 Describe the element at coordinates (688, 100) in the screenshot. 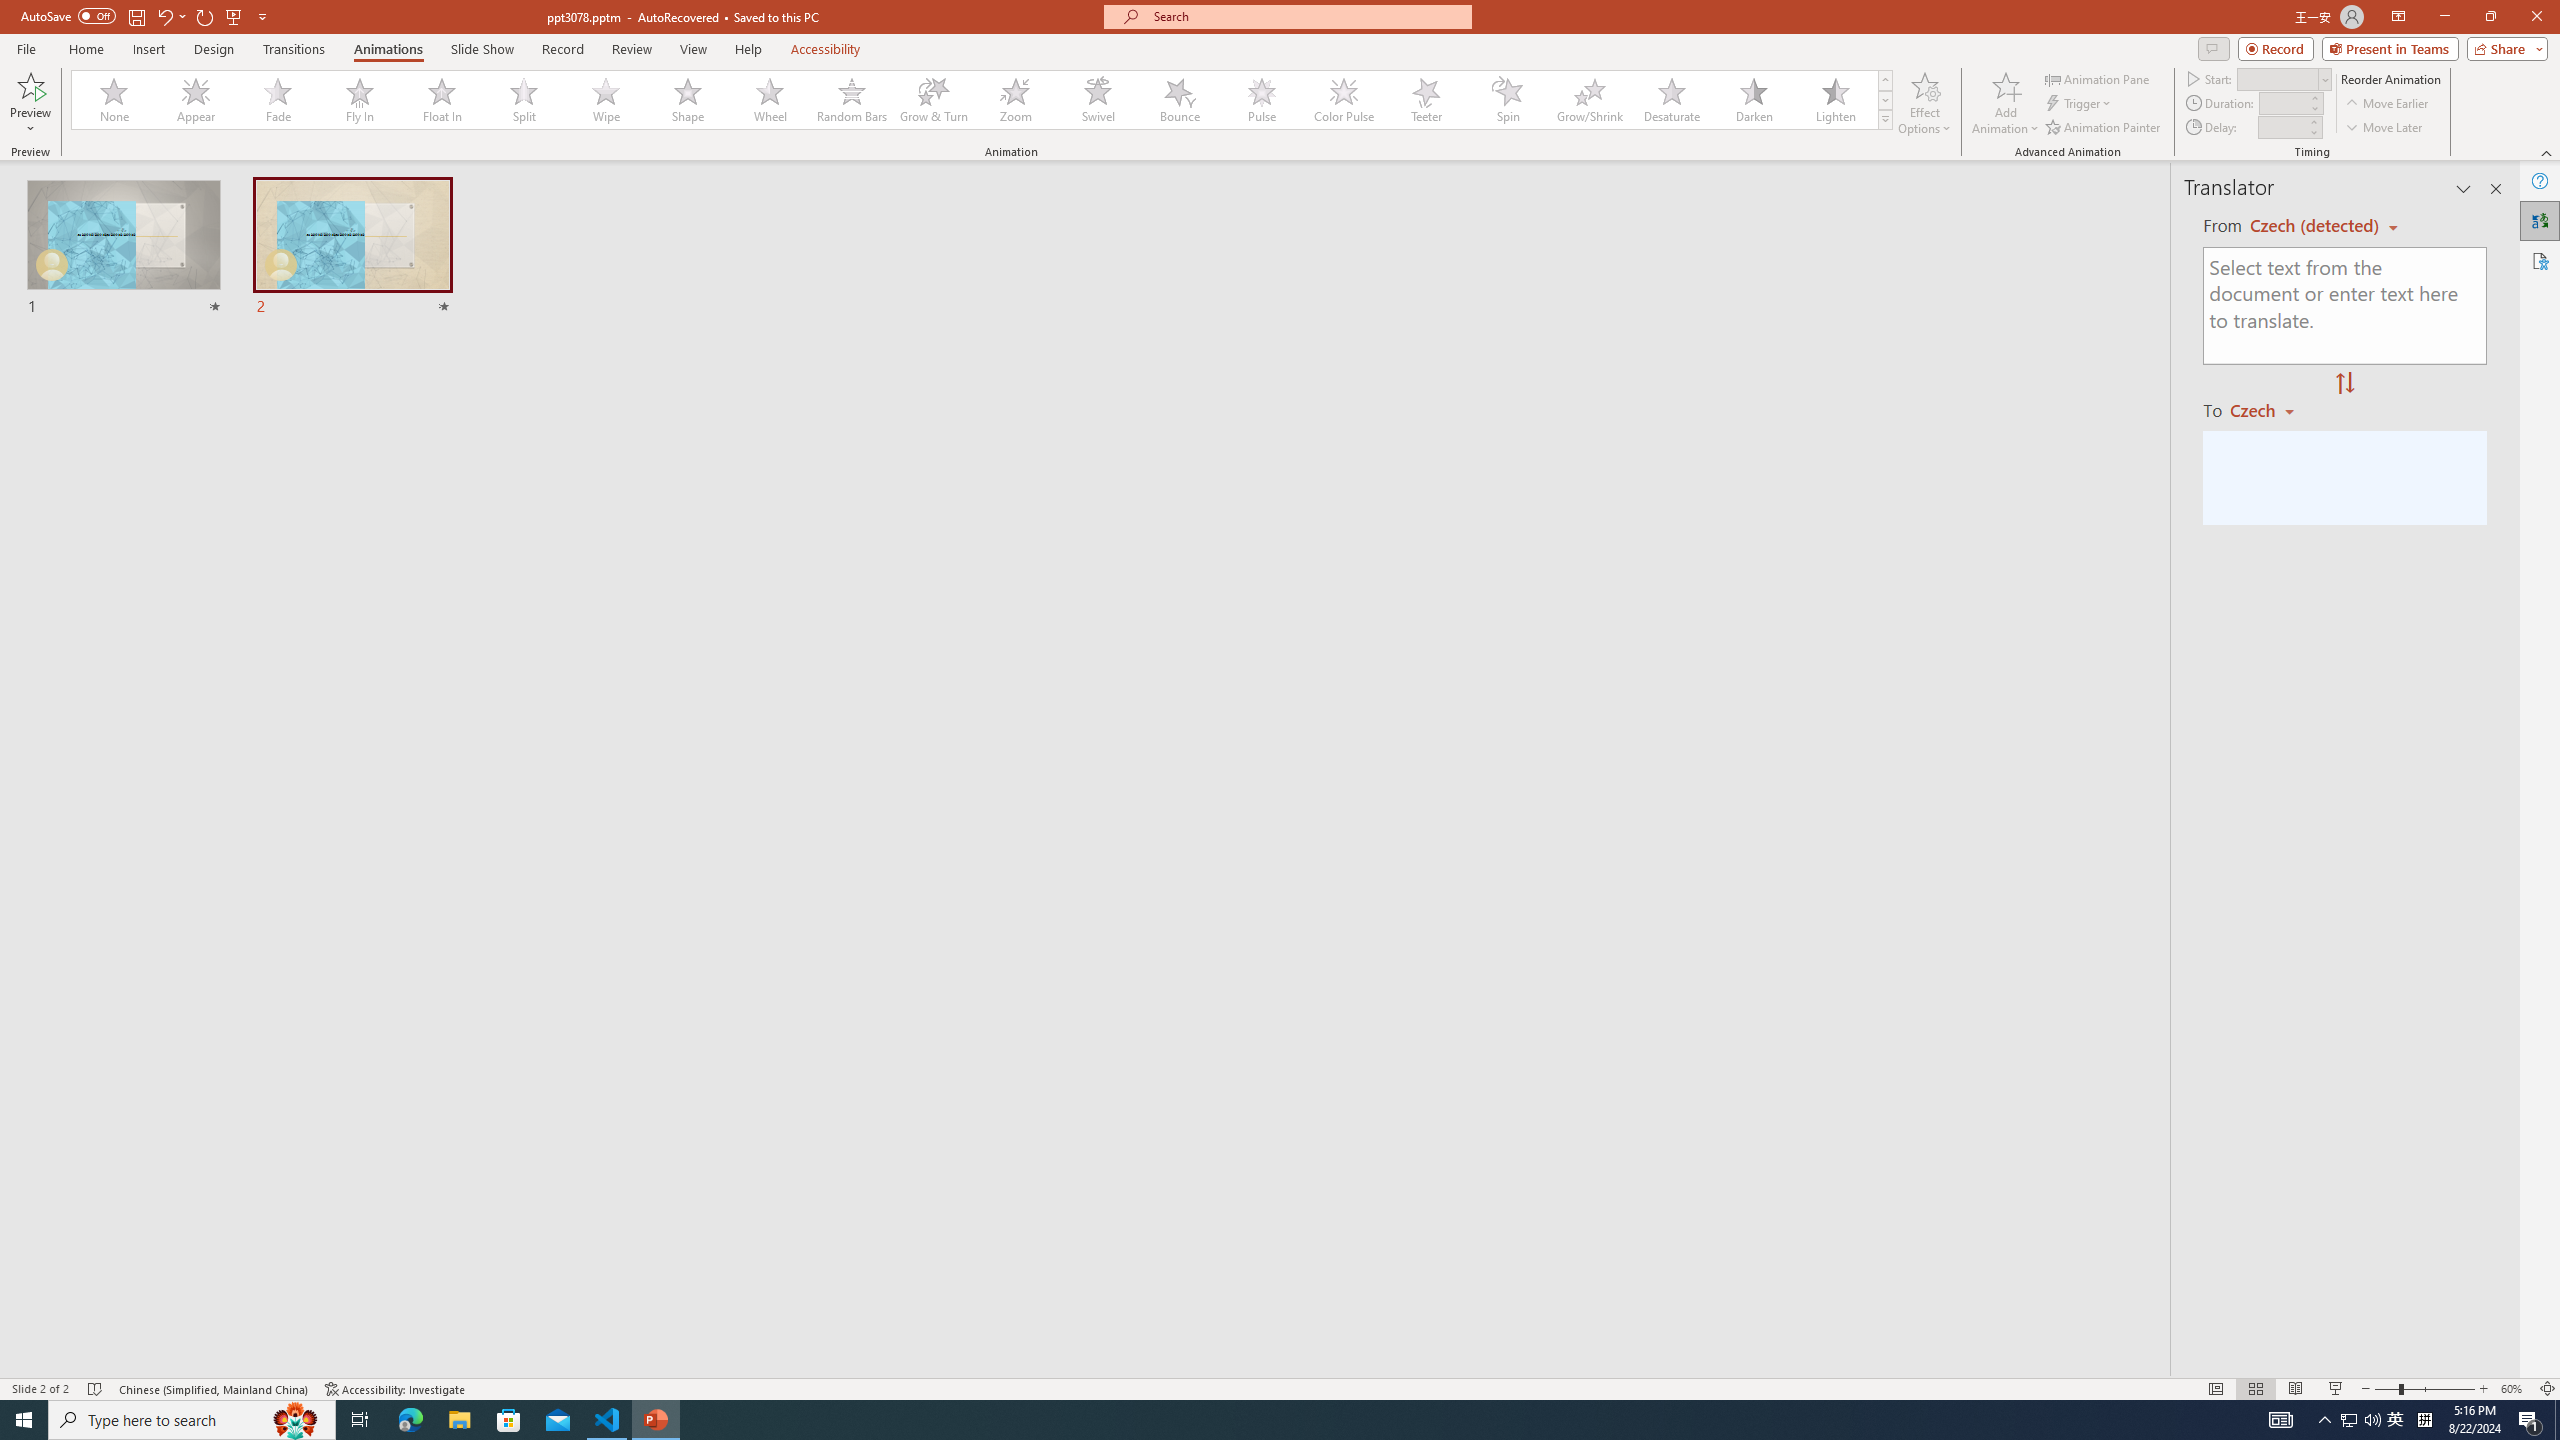

I see `Shape` at that location.